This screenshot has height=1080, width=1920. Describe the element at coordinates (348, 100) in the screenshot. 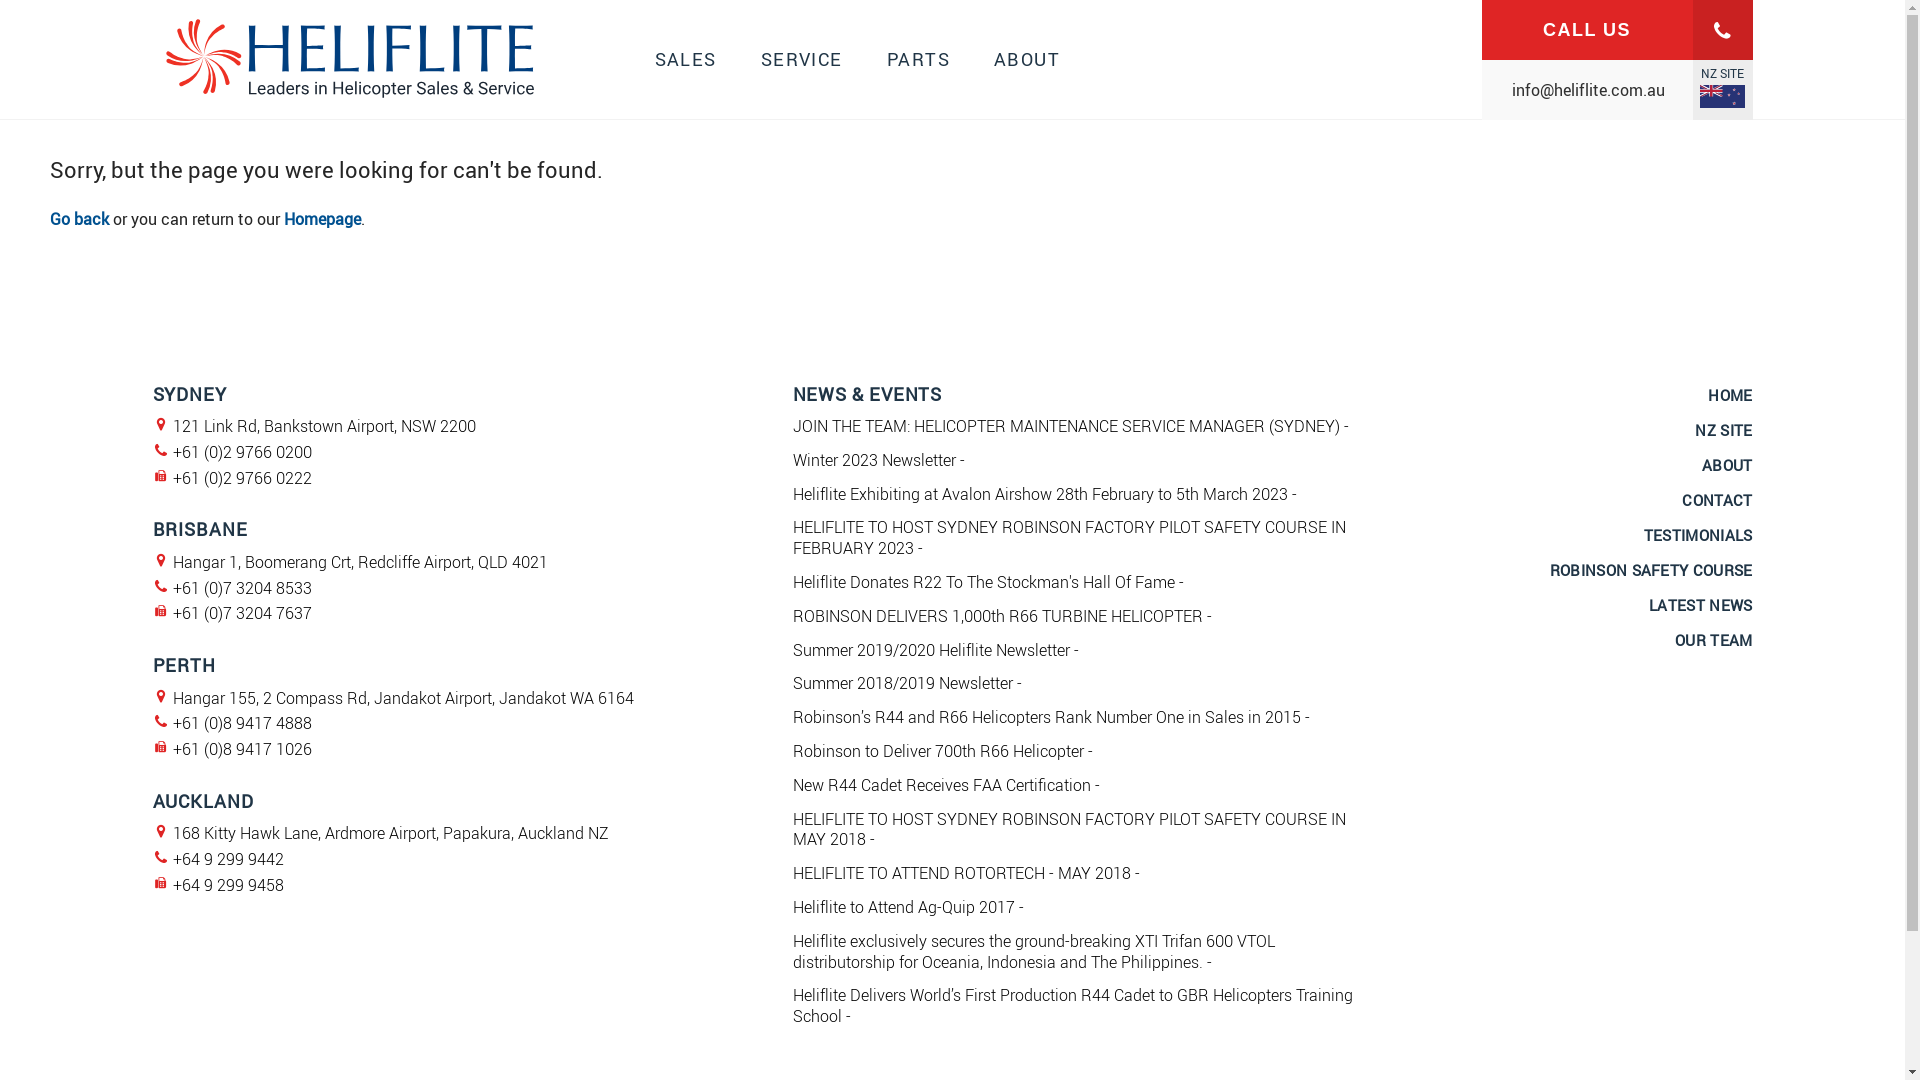

I see `logo` at that location.